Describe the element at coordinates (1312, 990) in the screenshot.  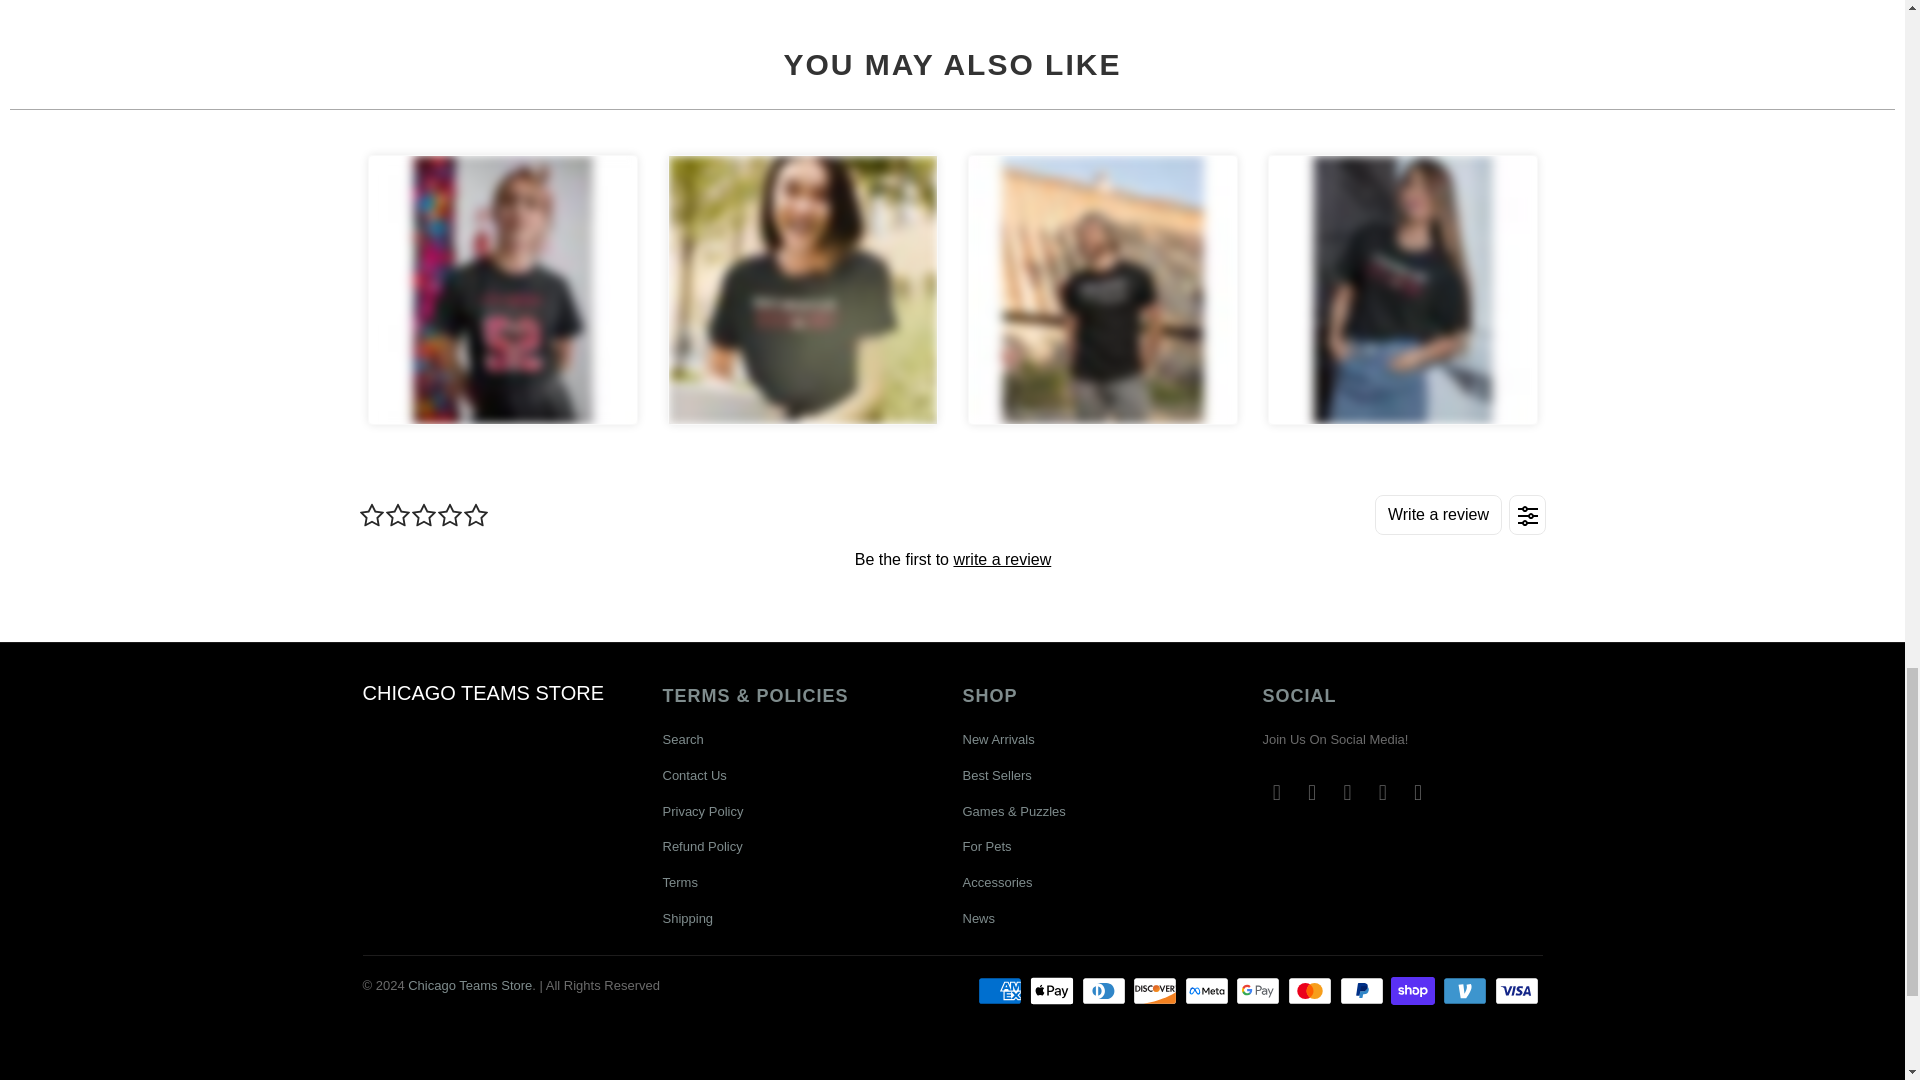
I see `Mastercard` at that location.